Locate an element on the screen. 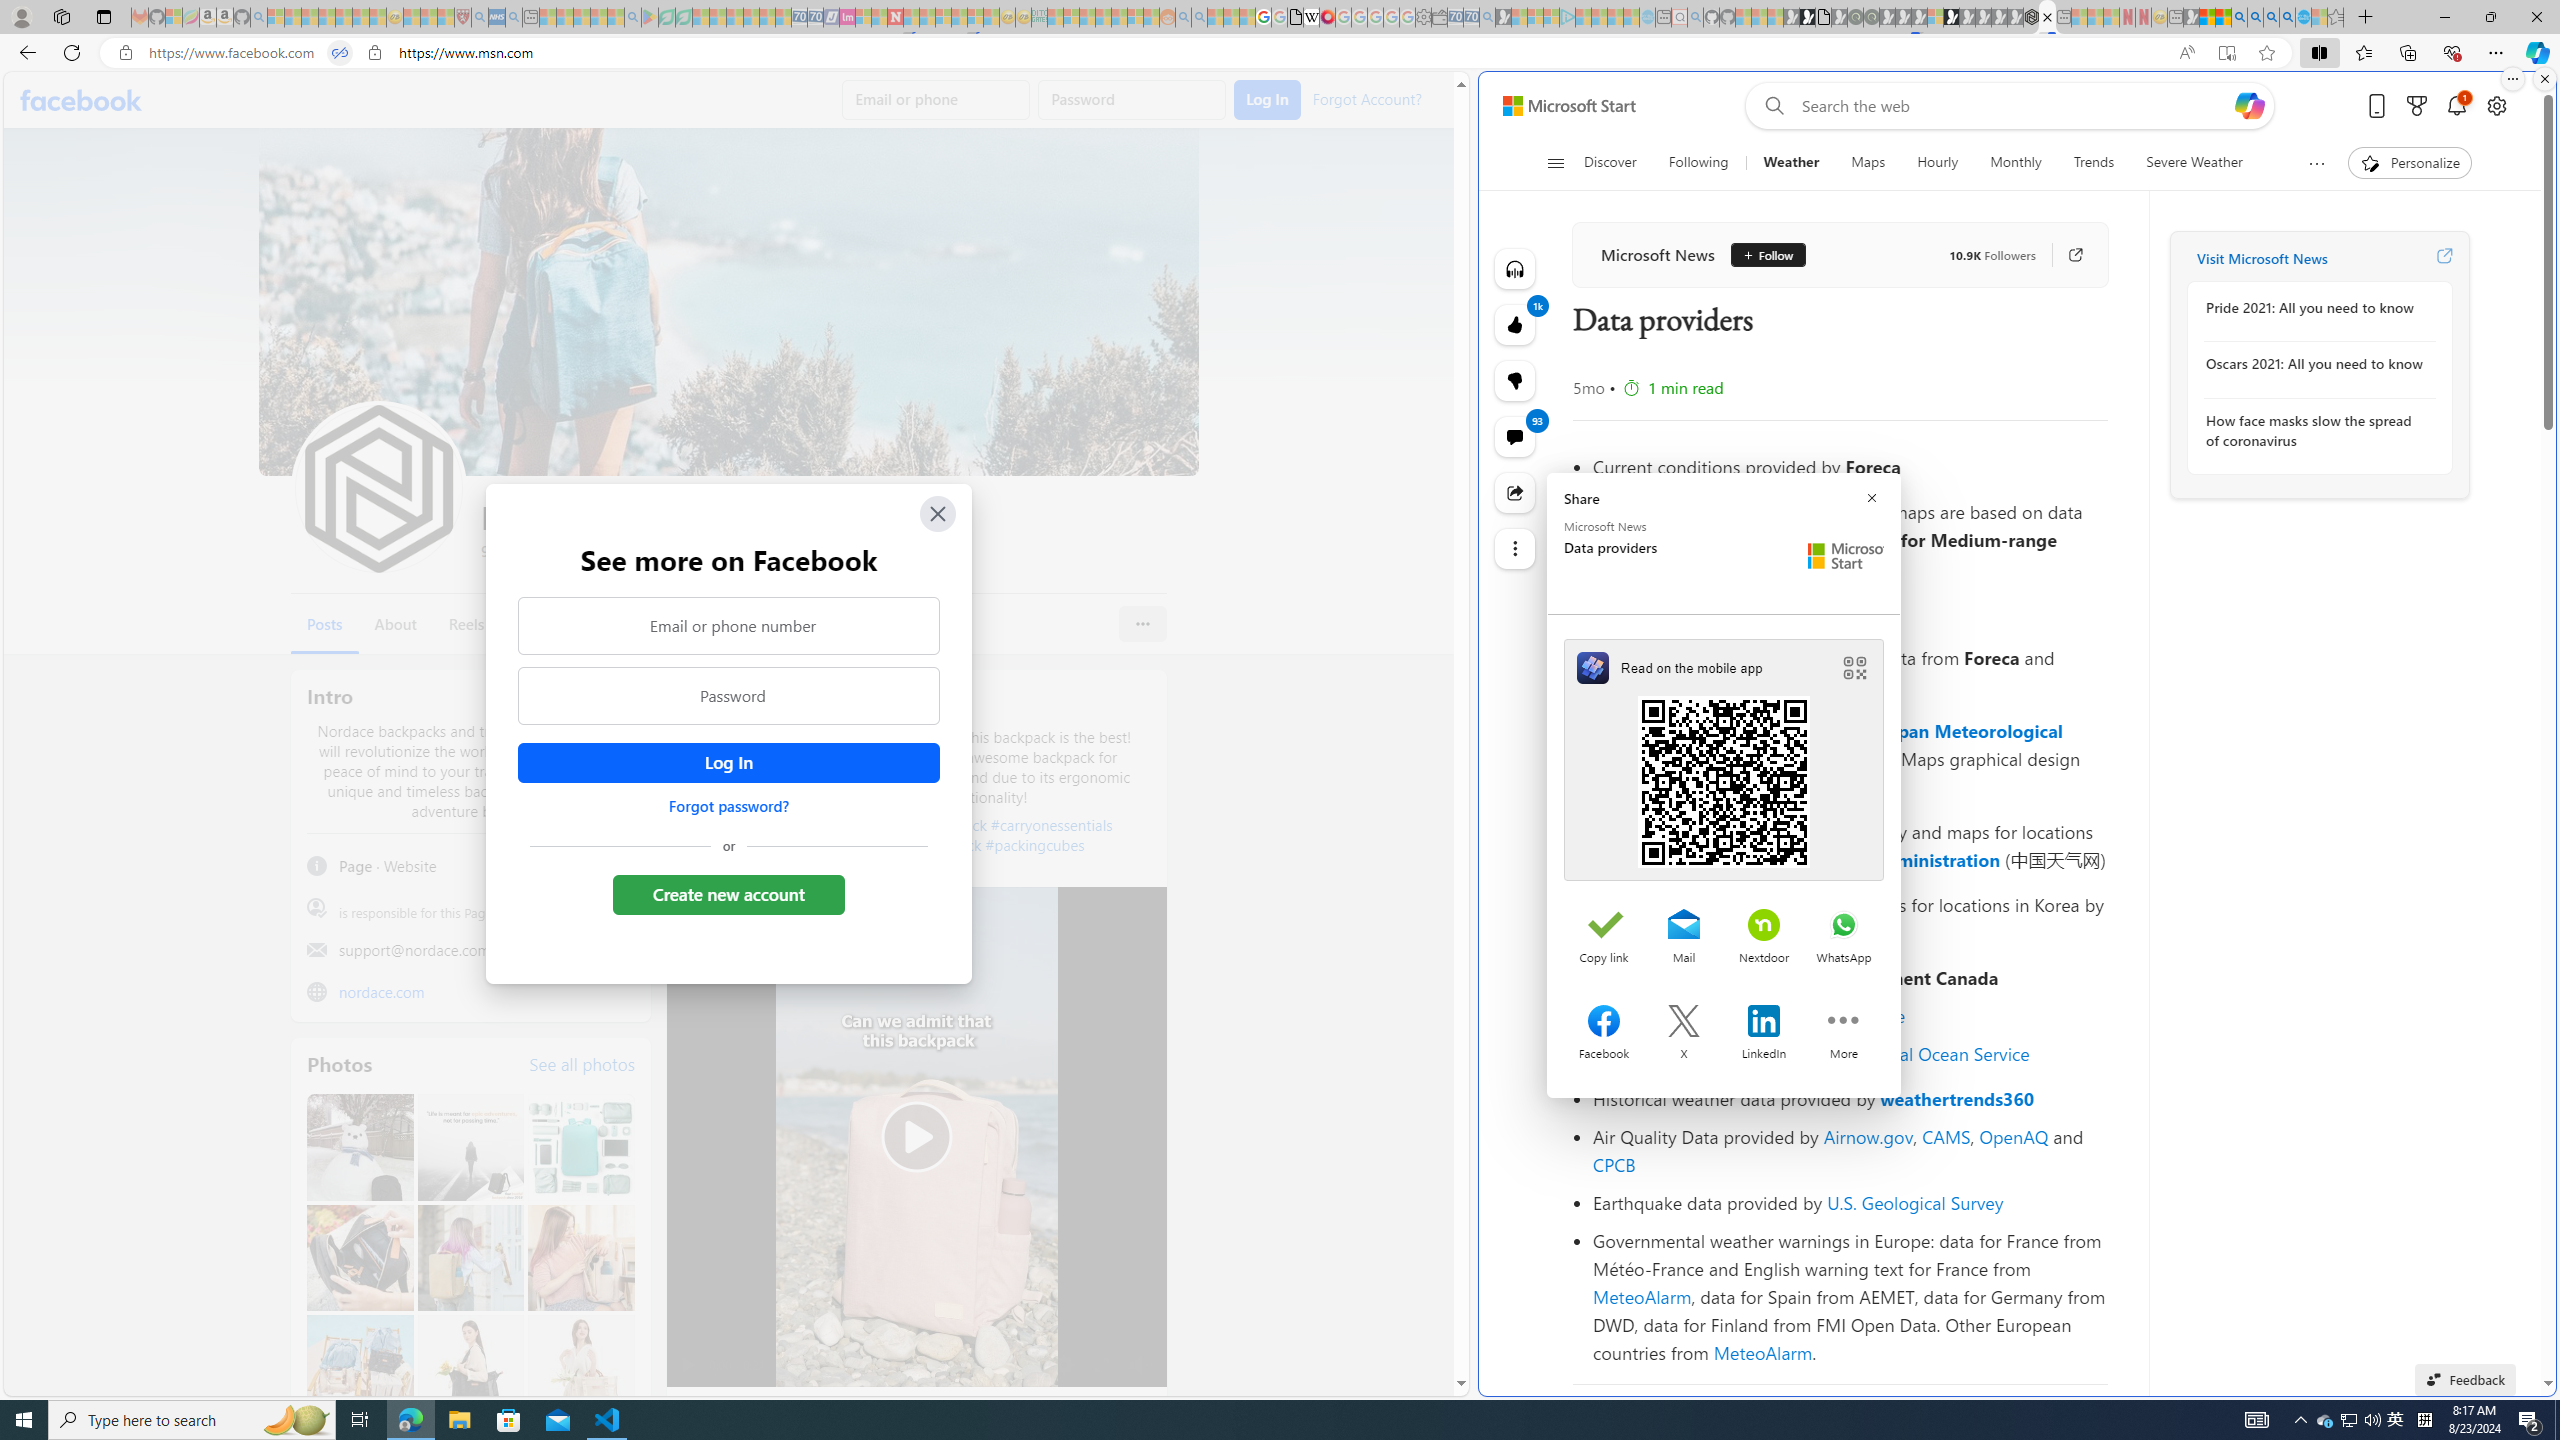  Forgot password? is located at coordinates (728, 806).